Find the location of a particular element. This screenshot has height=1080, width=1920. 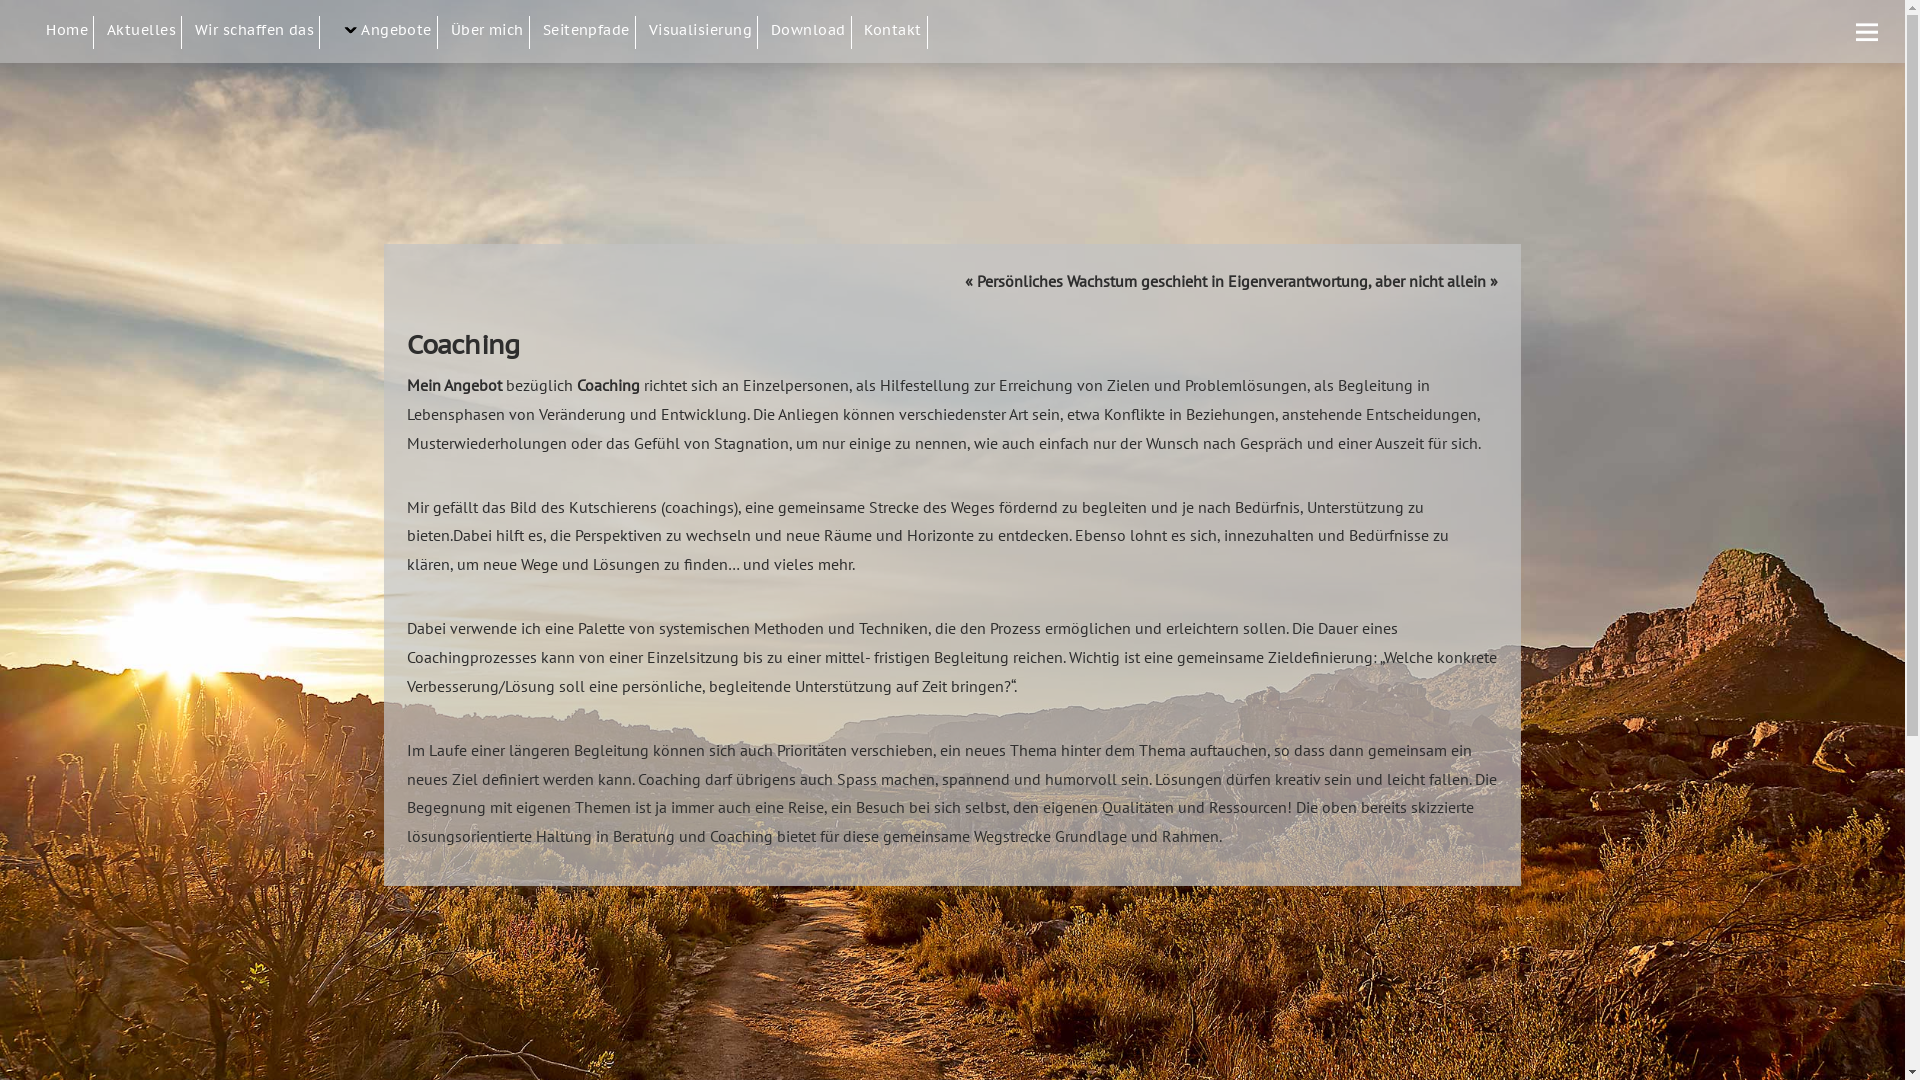

Beratung is located at coordinates (436, 74).